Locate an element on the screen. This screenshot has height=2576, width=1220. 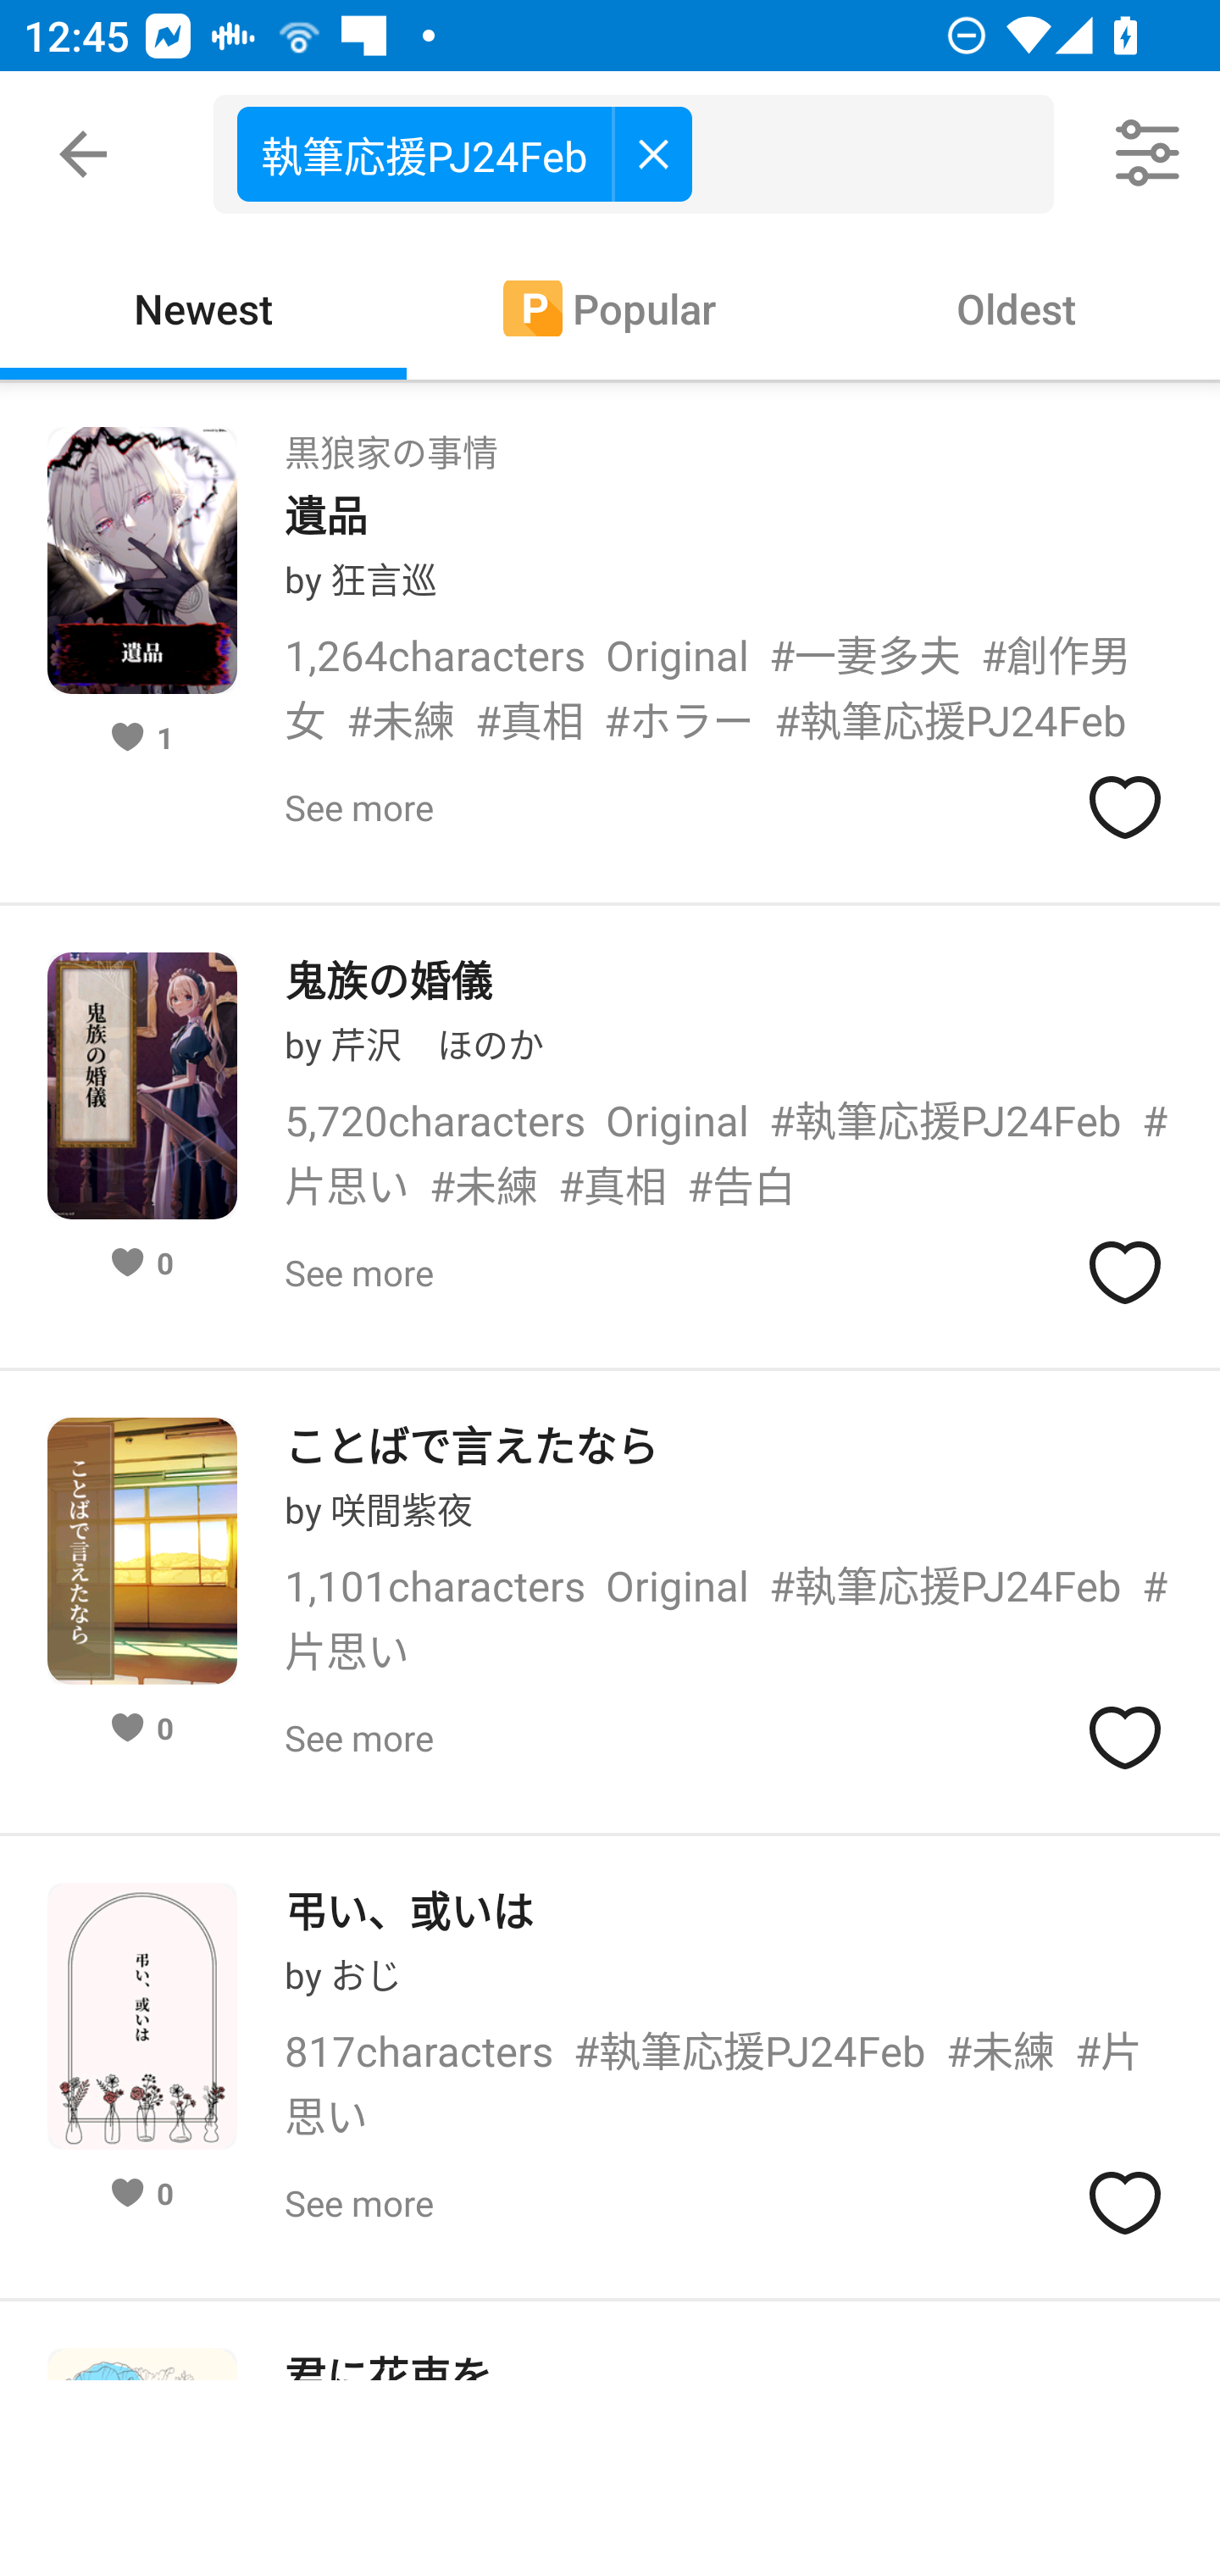
Navigate up is located at coordinates (83, 154).